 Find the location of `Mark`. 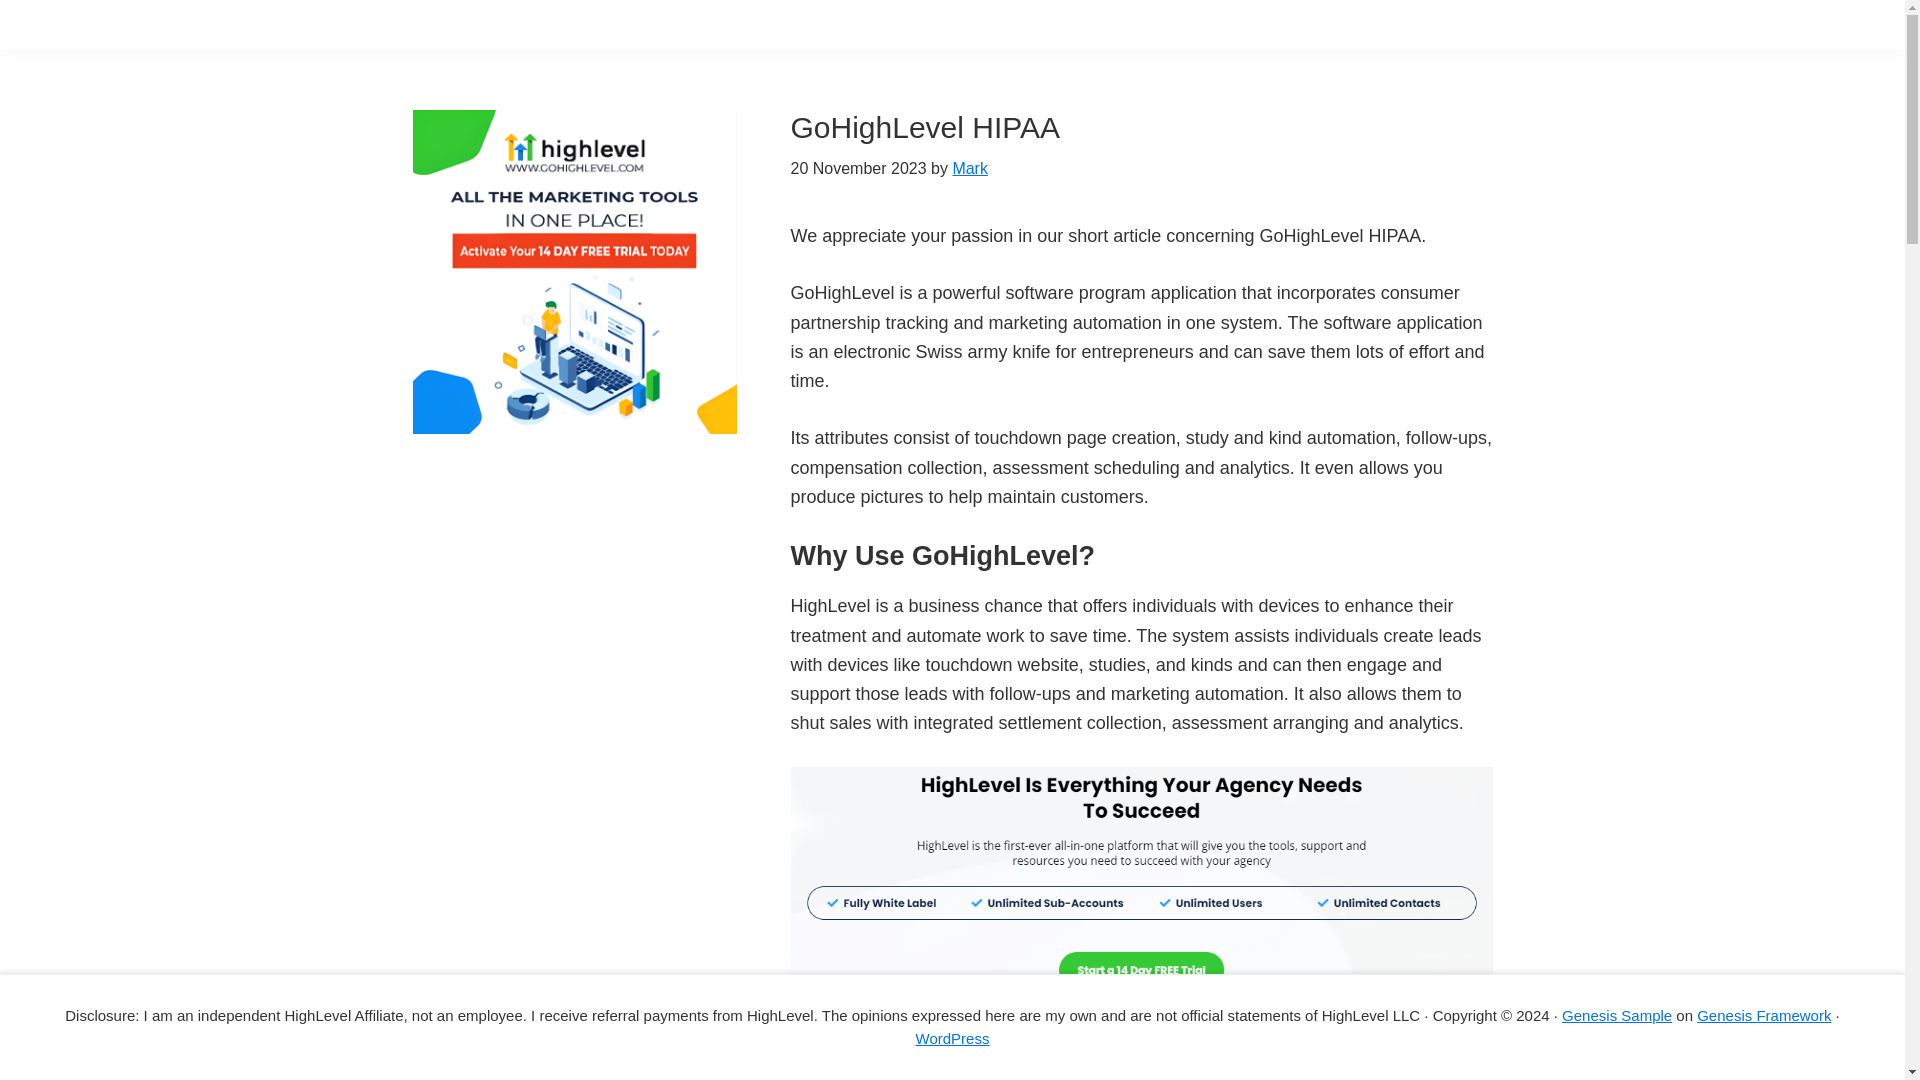

Mark is located at coordinates (970, 168).